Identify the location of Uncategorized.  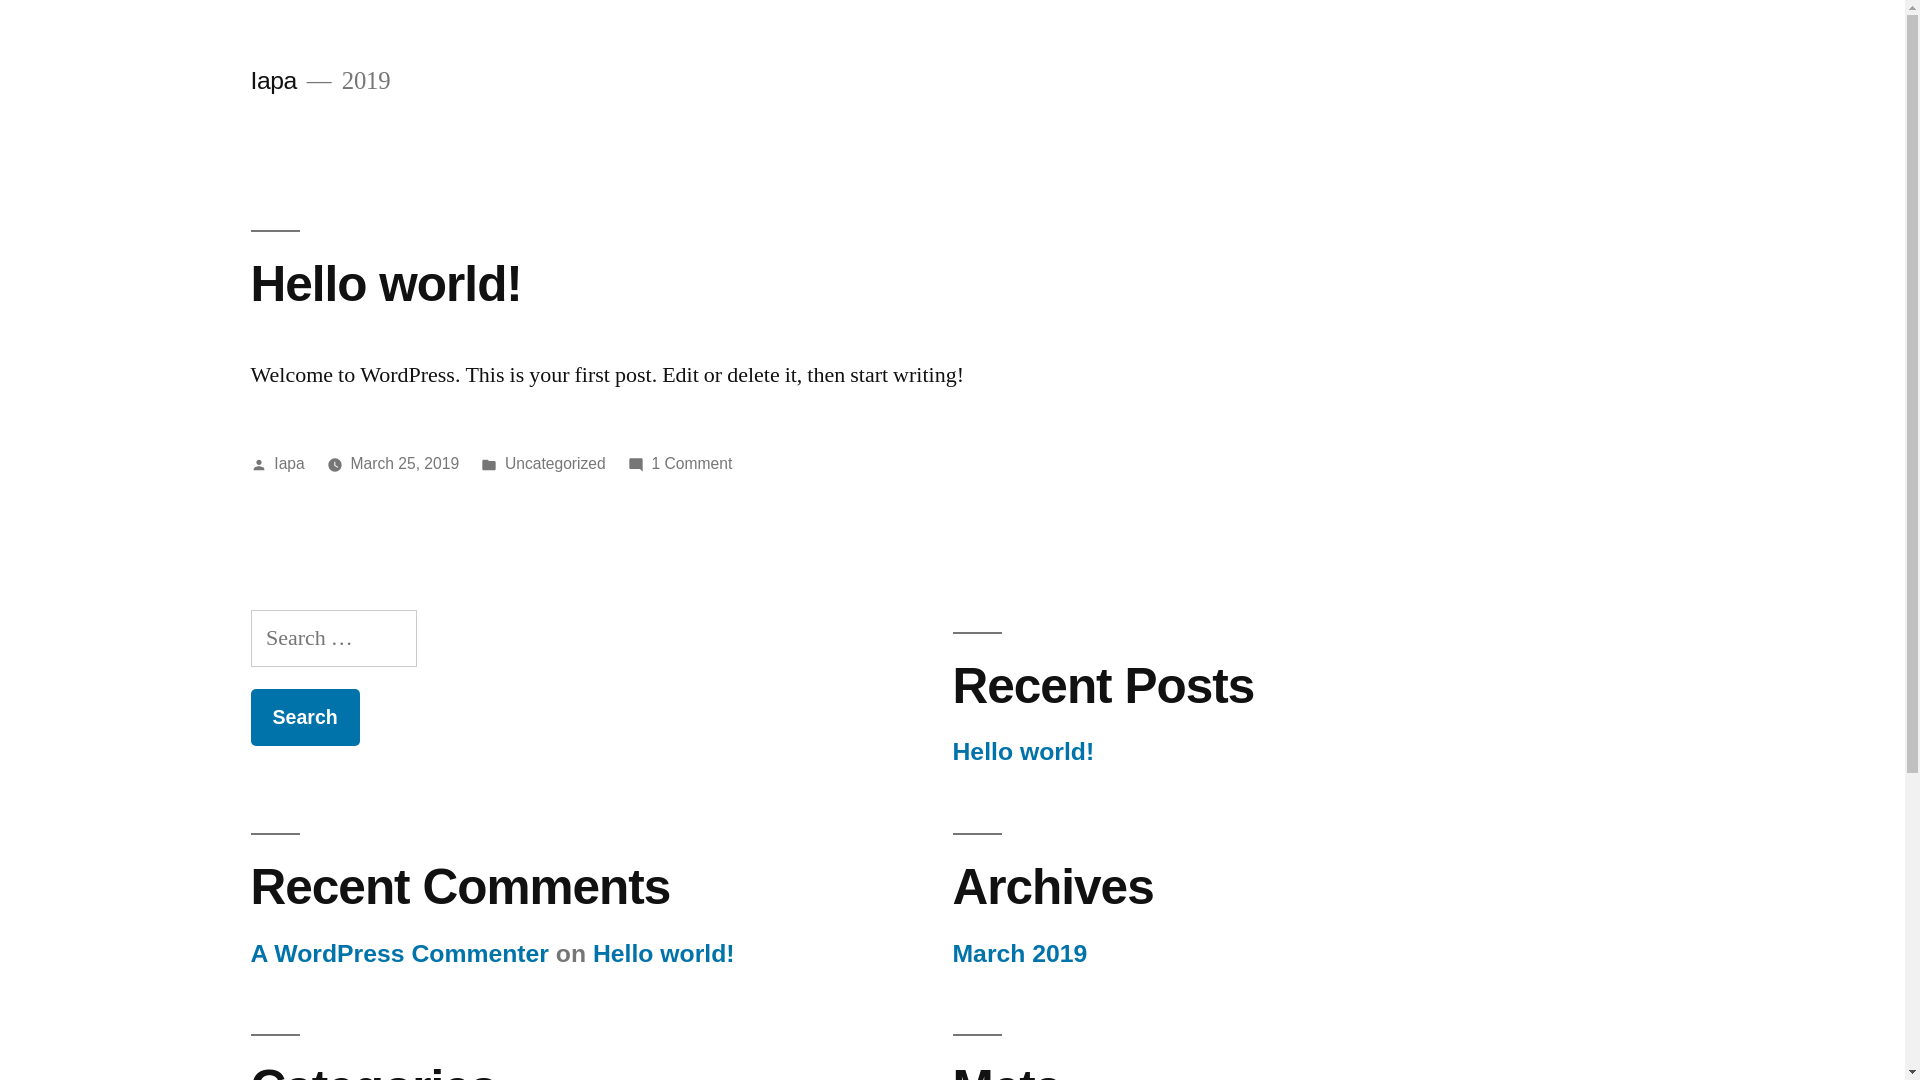
(555, 464).